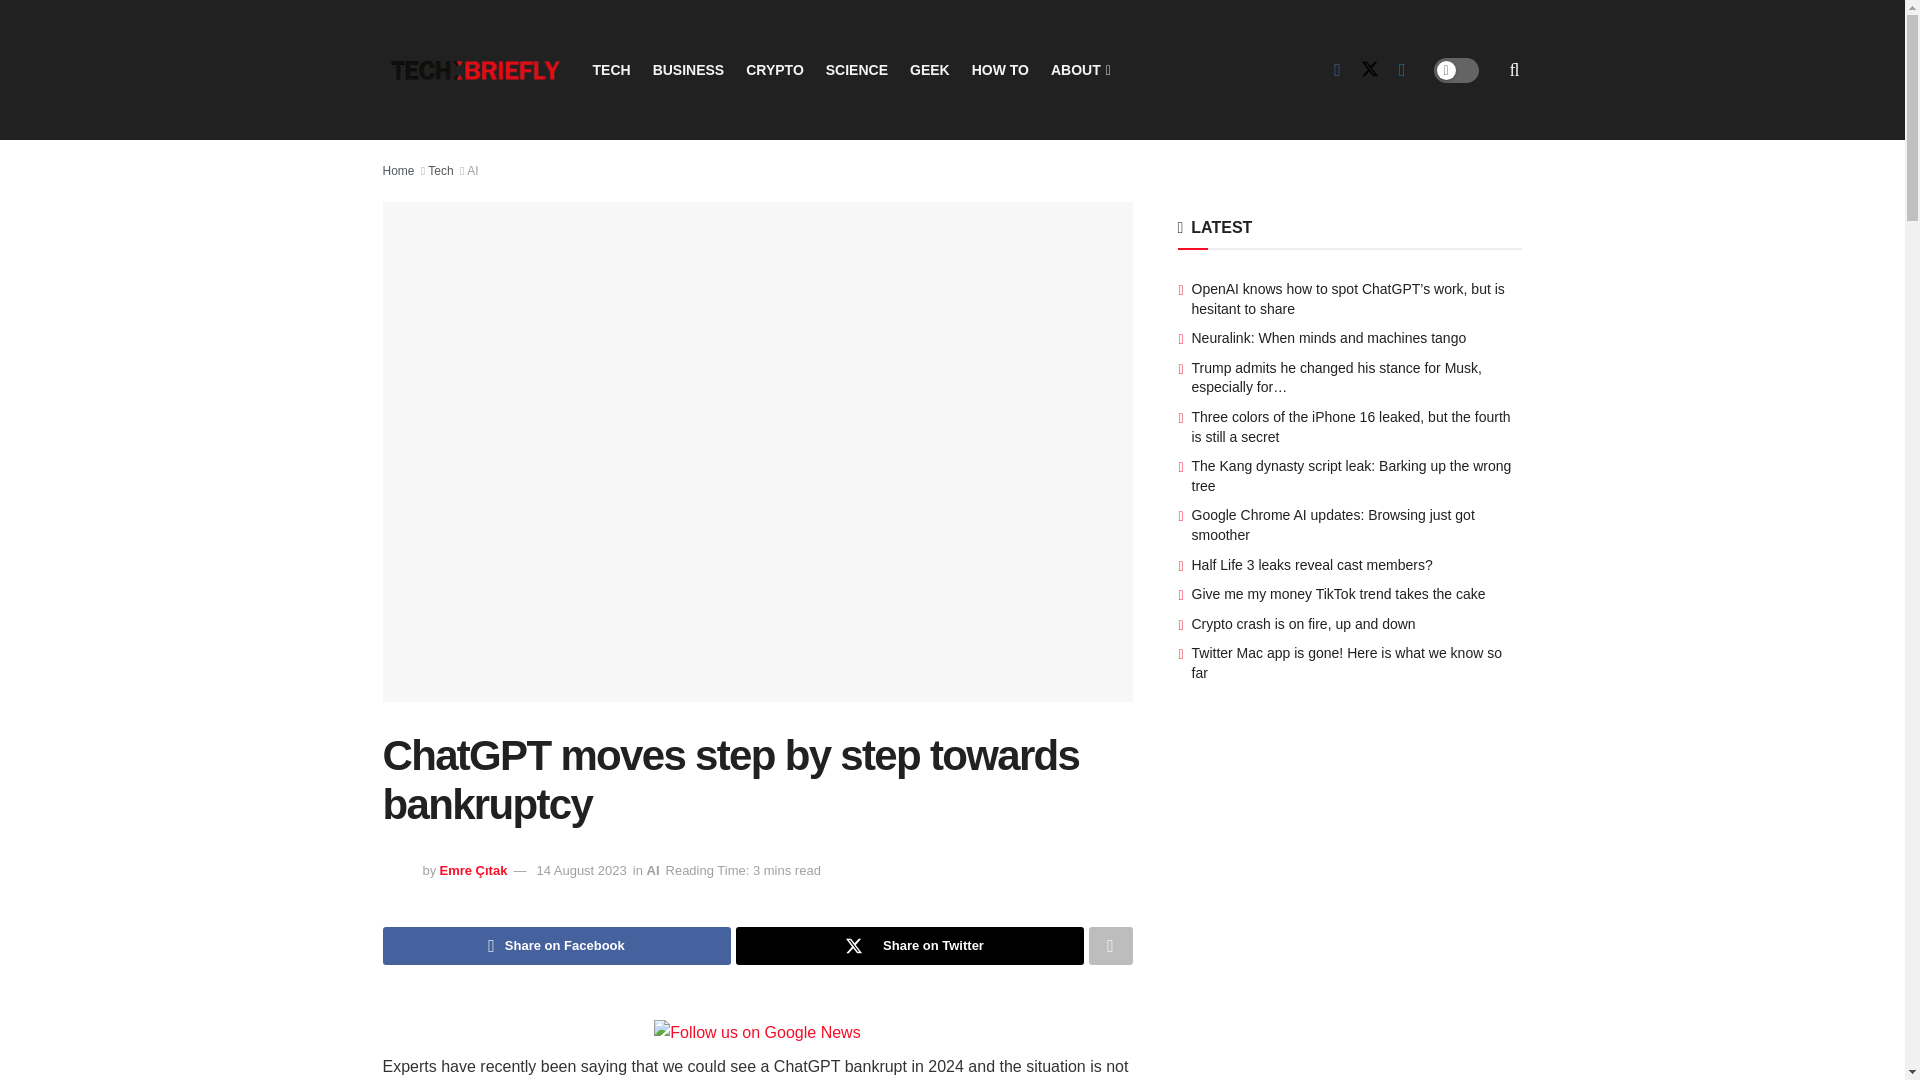 The image size is (1920, 1080). What do you see at coordinates (688, 70) in the screenshot?
I see `BUSINESS` at bounding box center [688, 70].